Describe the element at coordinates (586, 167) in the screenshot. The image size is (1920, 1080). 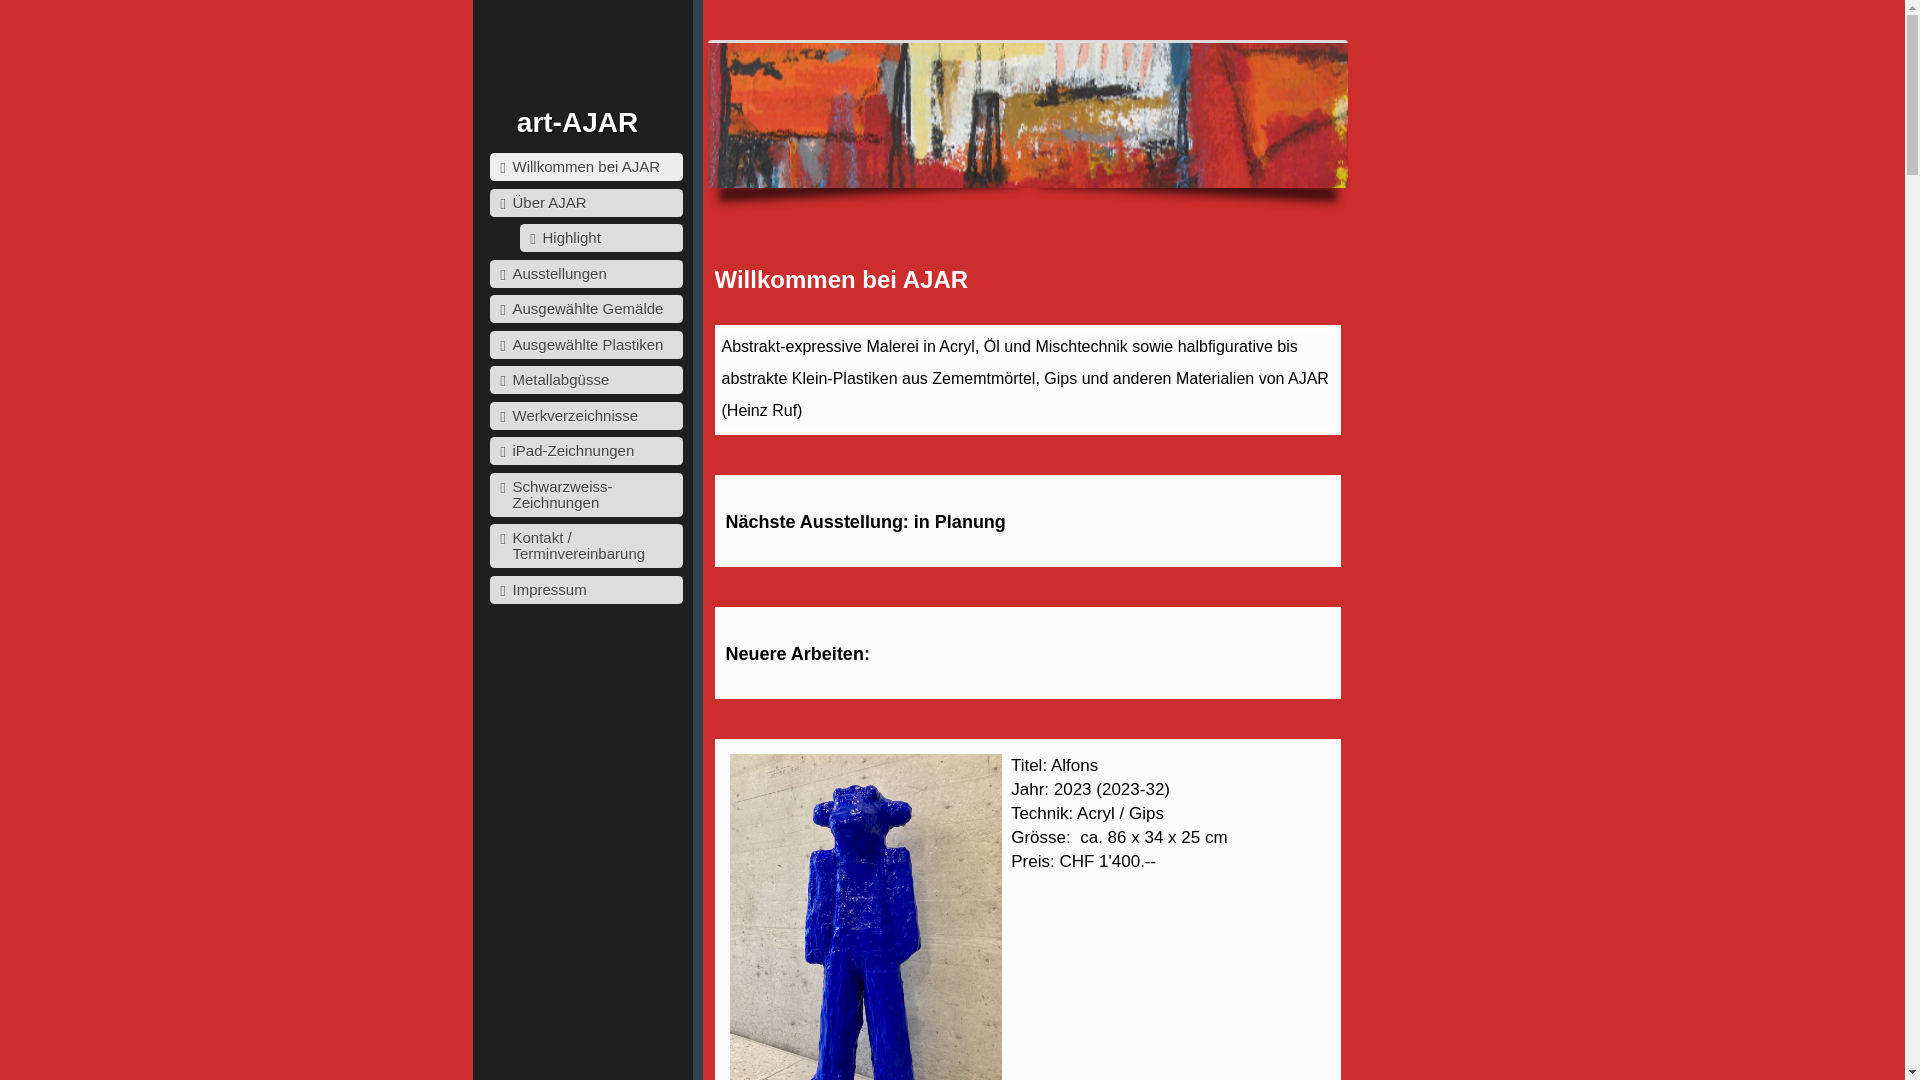
I see `Willkommen bei AJAR` at that location.